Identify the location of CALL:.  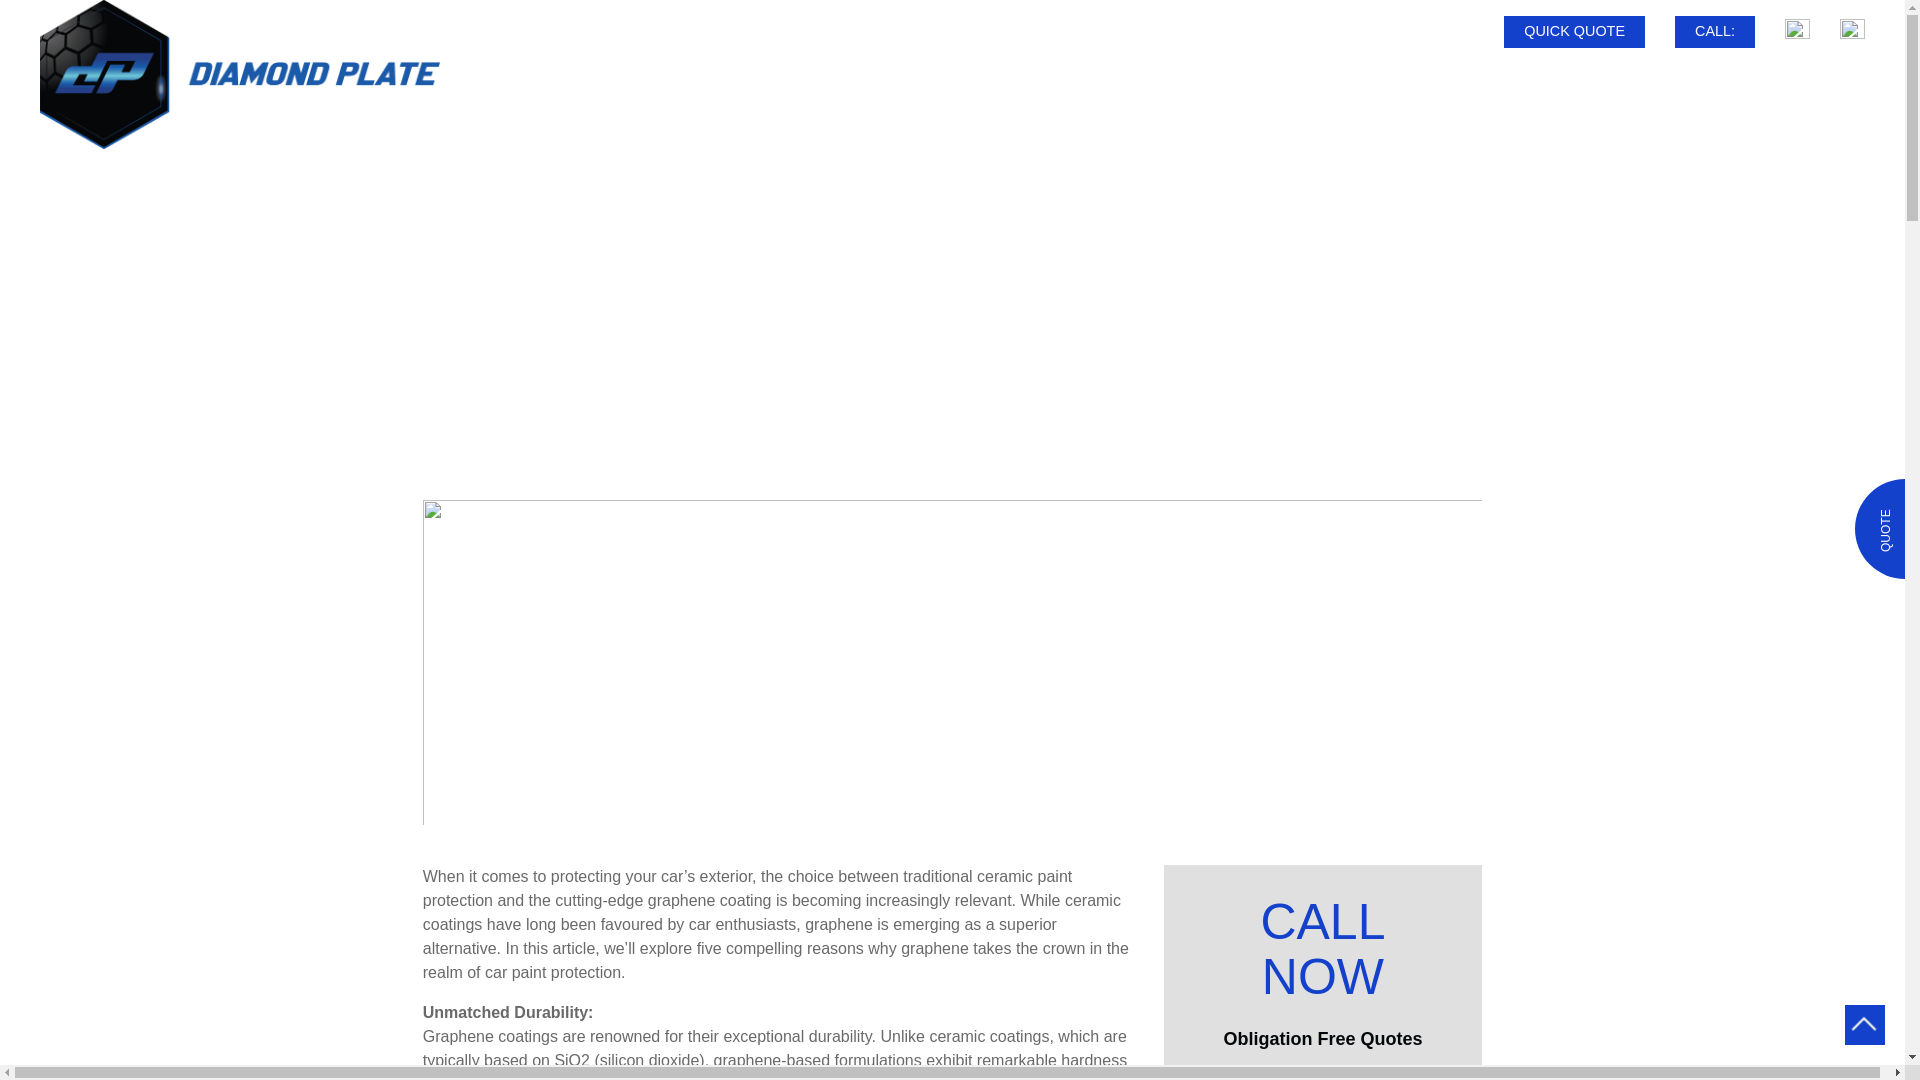
(1714, 32).